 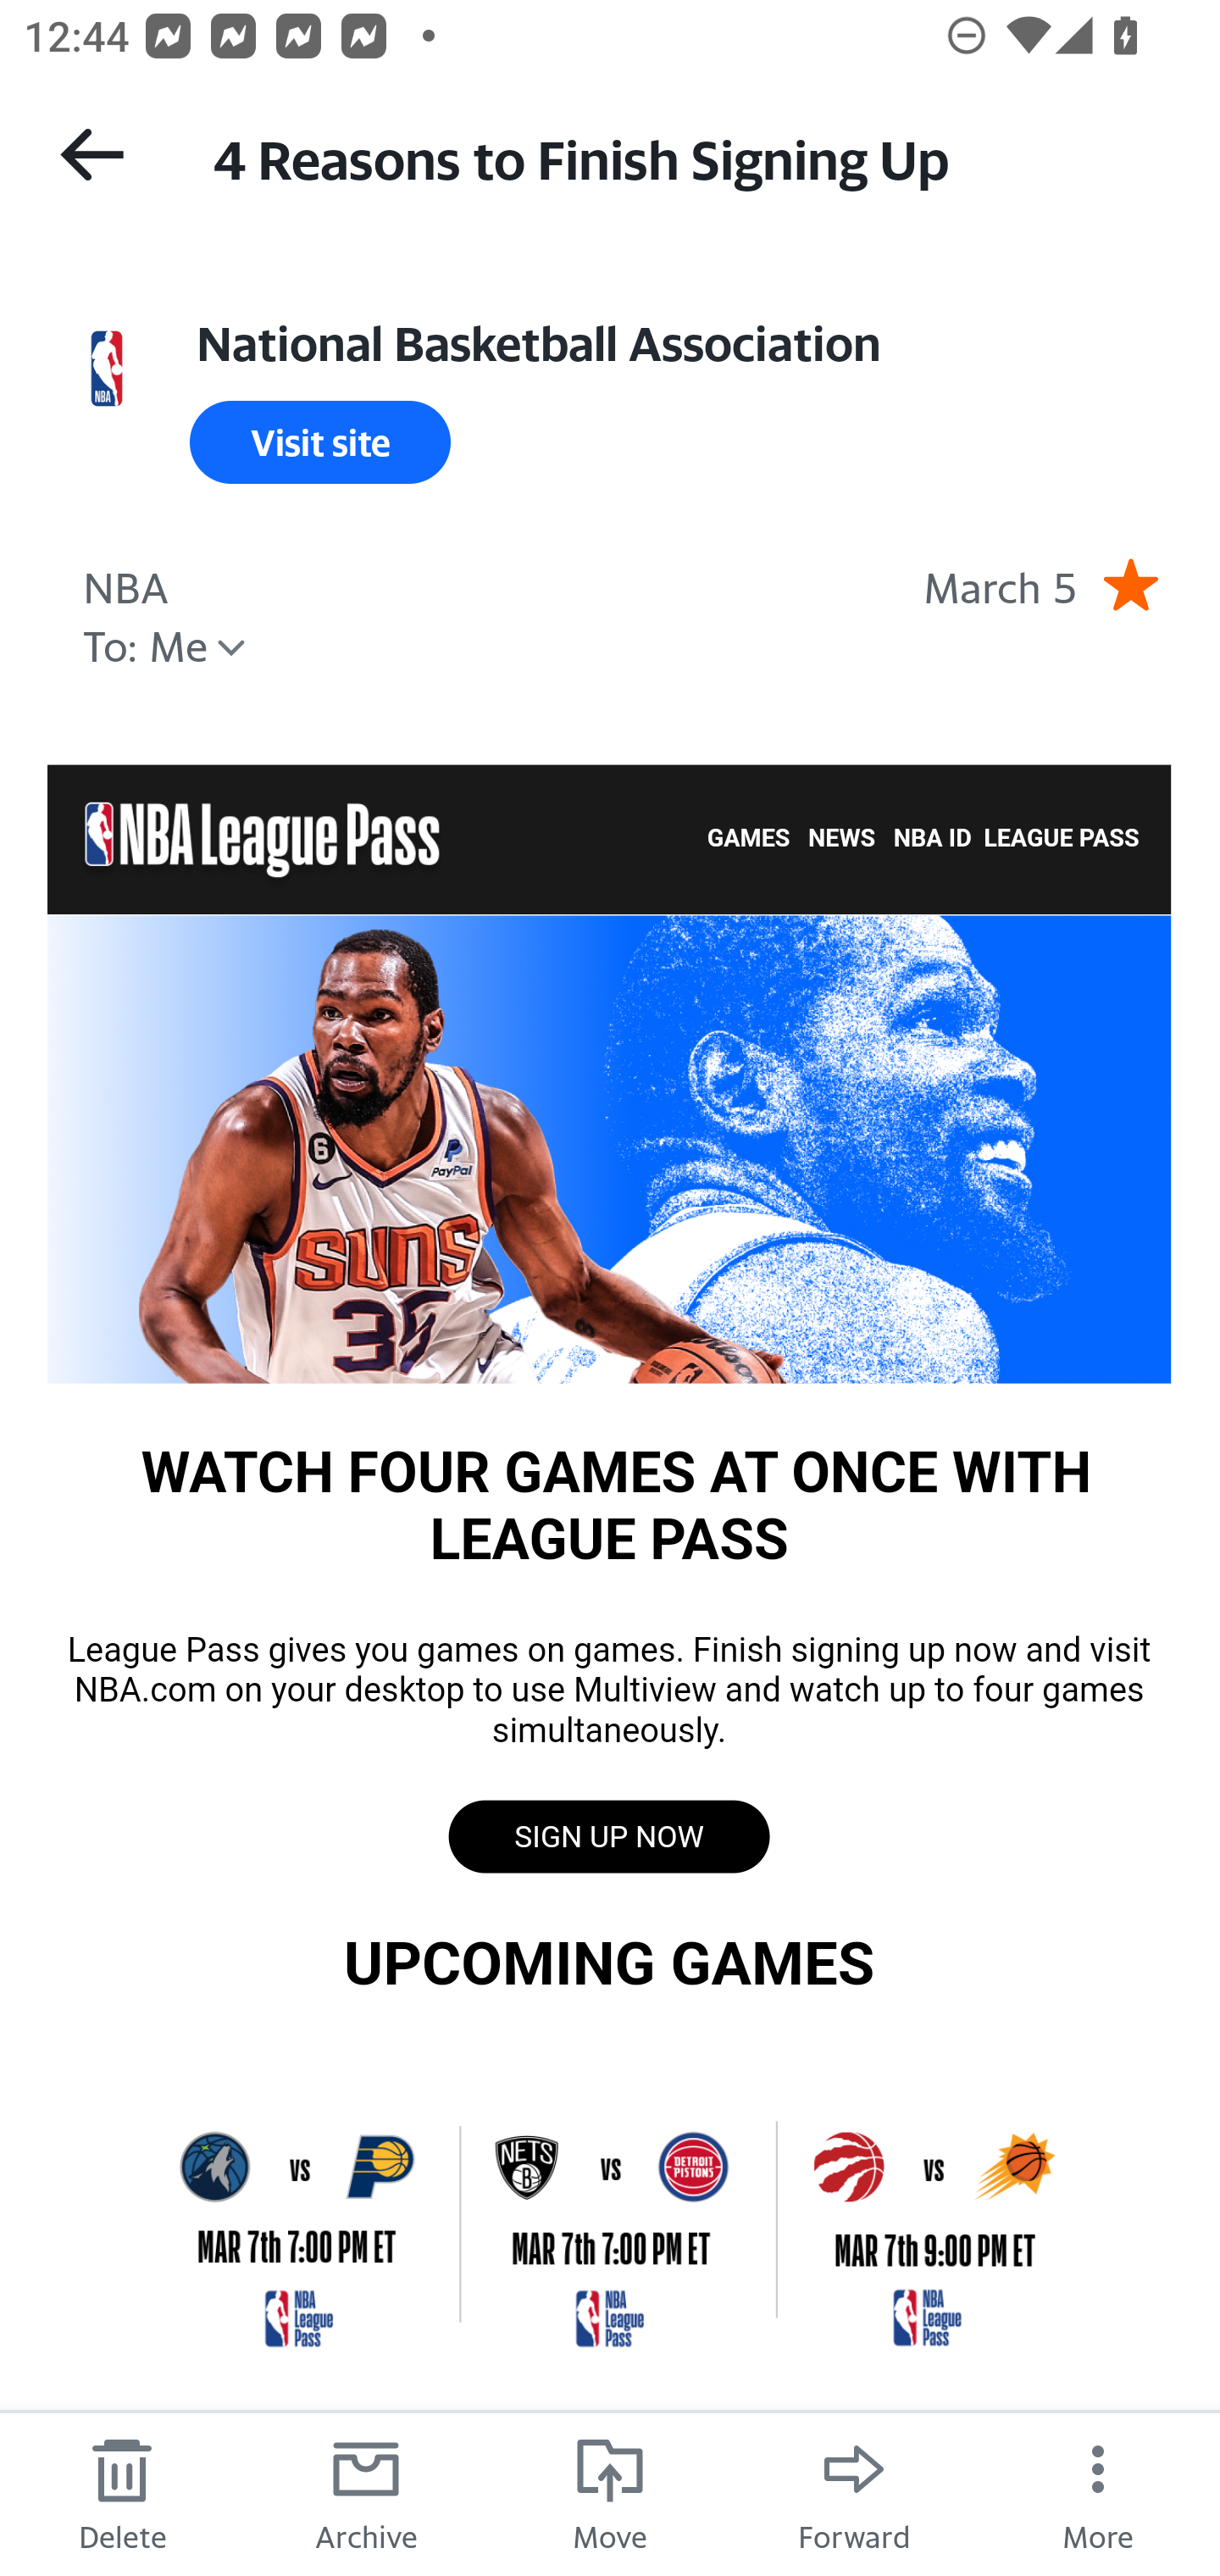 I want to click on Archive, so click(x=366, y=2493).